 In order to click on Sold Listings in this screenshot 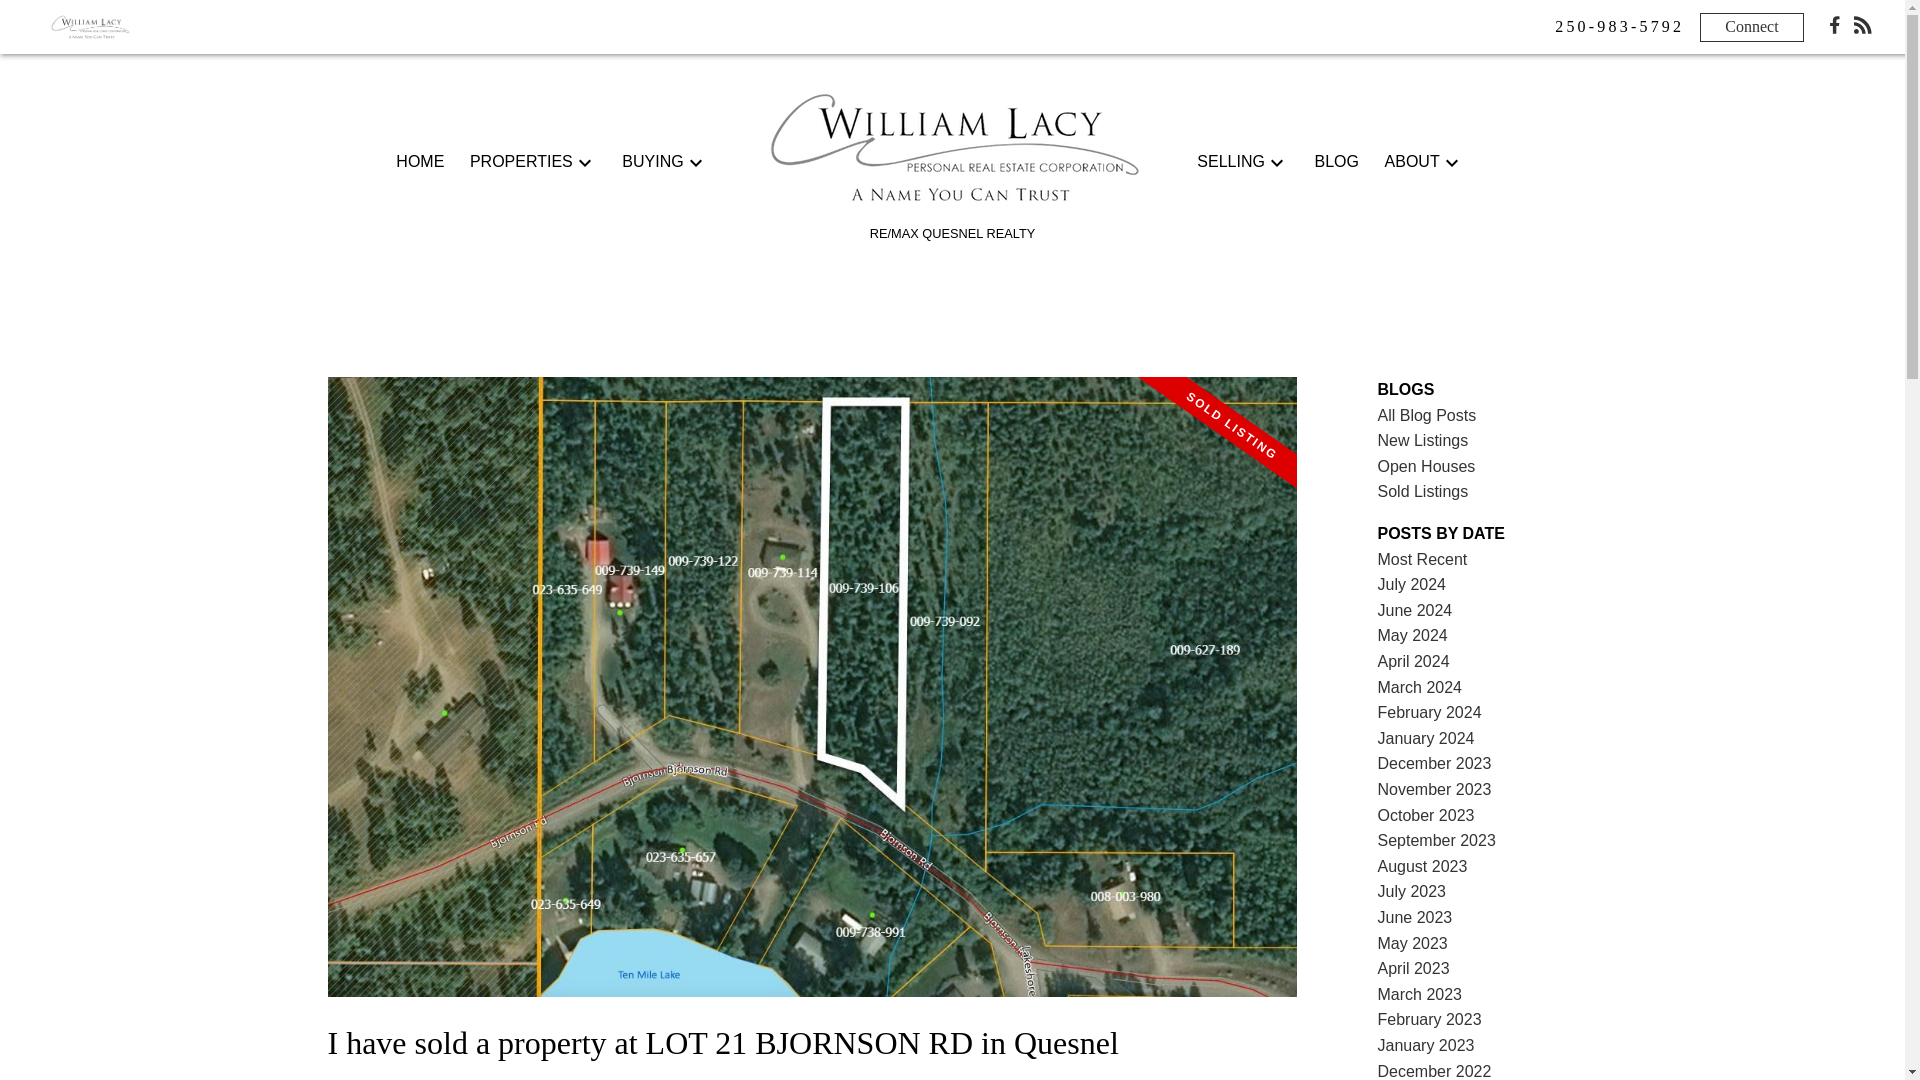, I will do `click(1423, 491)`.